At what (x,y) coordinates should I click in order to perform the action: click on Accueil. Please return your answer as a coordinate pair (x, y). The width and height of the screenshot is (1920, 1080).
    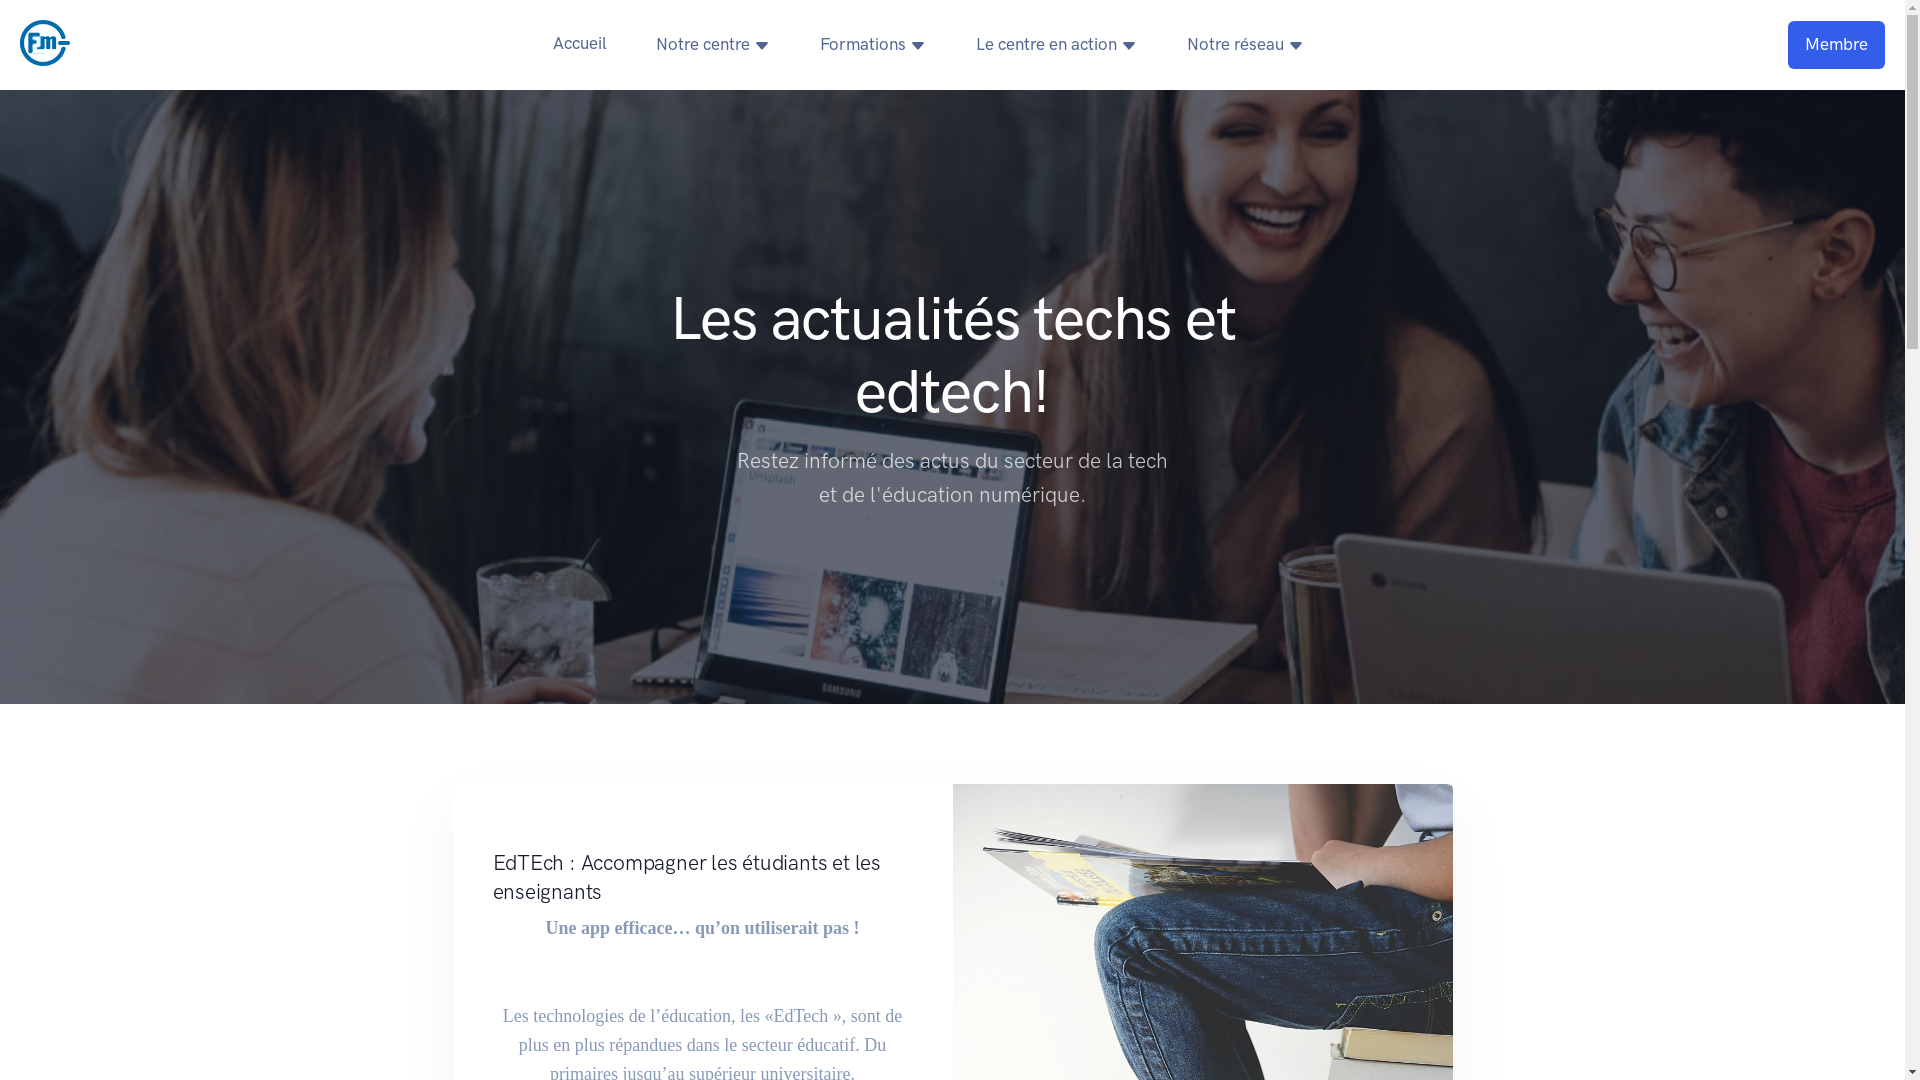
    Looking at the image, I should click on (580, 44).